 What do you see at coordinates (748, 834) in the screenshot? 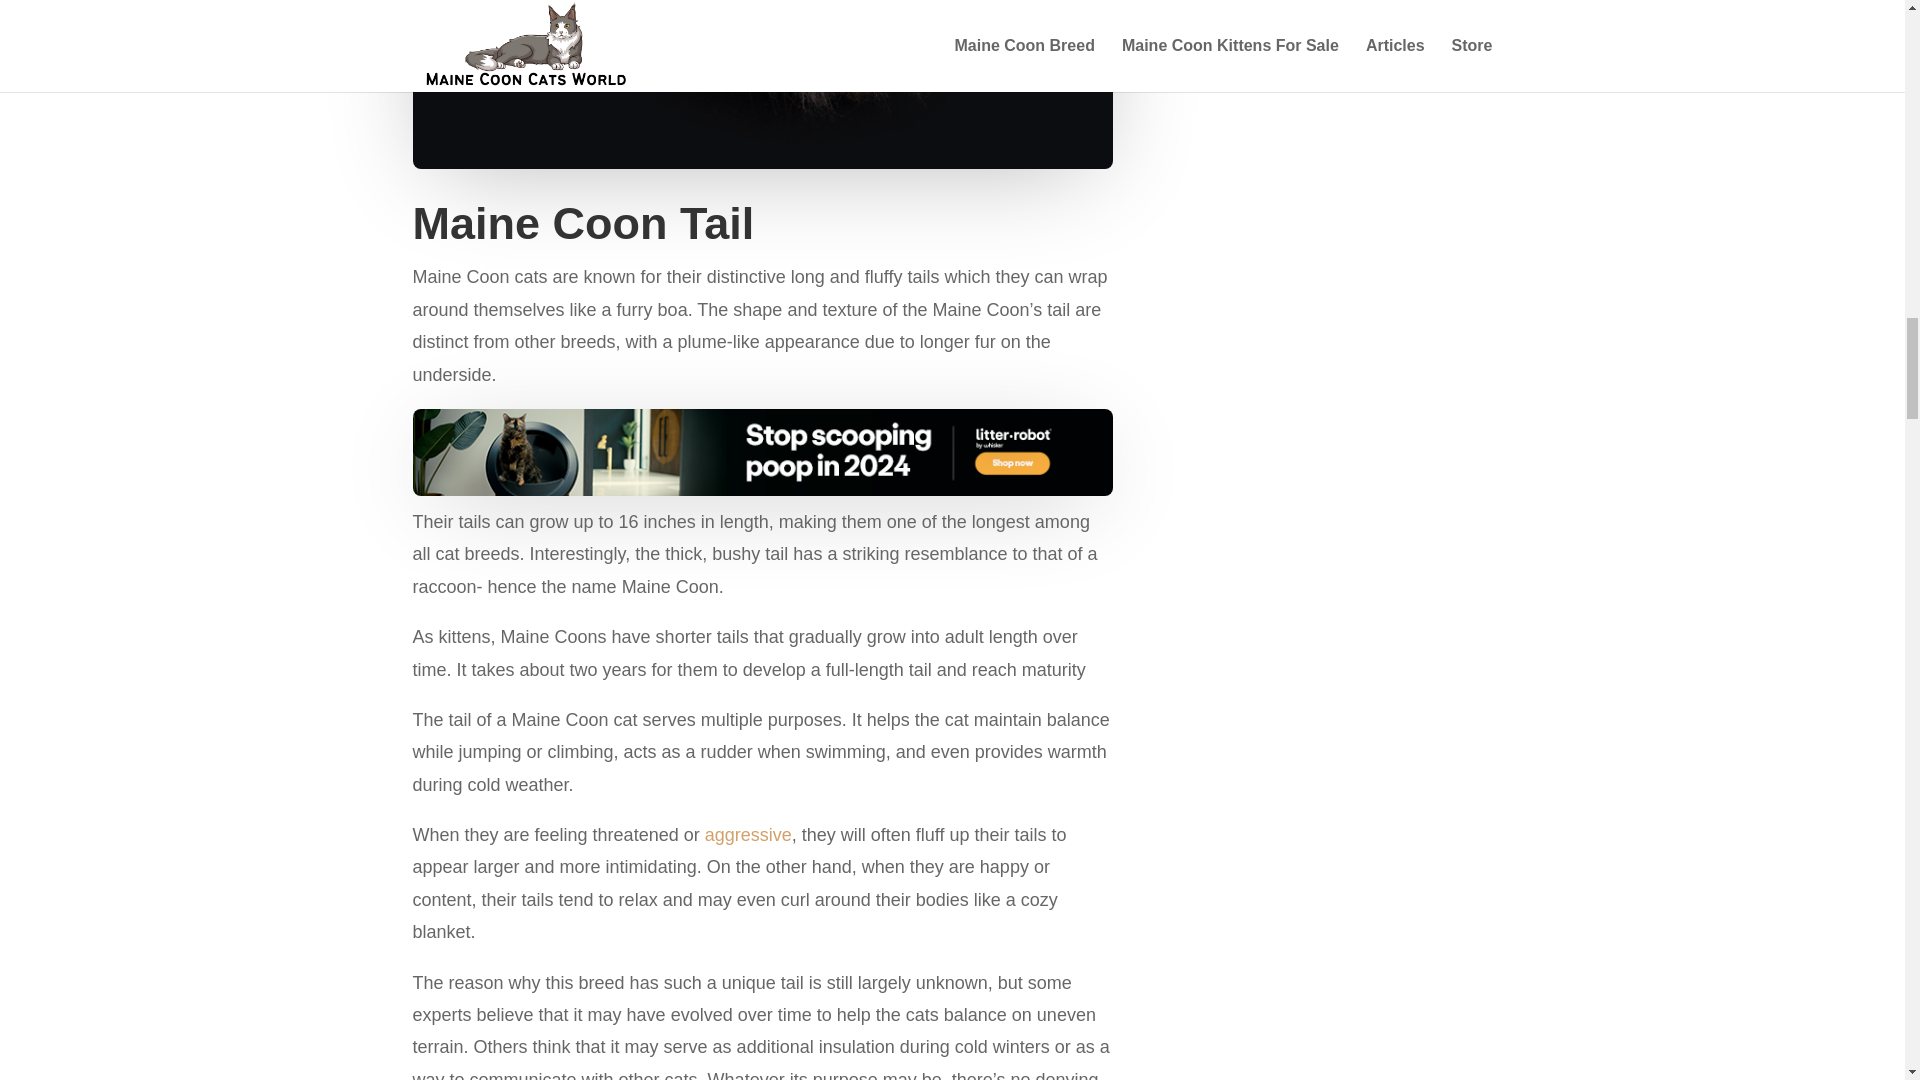
I see `aggressive` at bounding box center [748, 834].